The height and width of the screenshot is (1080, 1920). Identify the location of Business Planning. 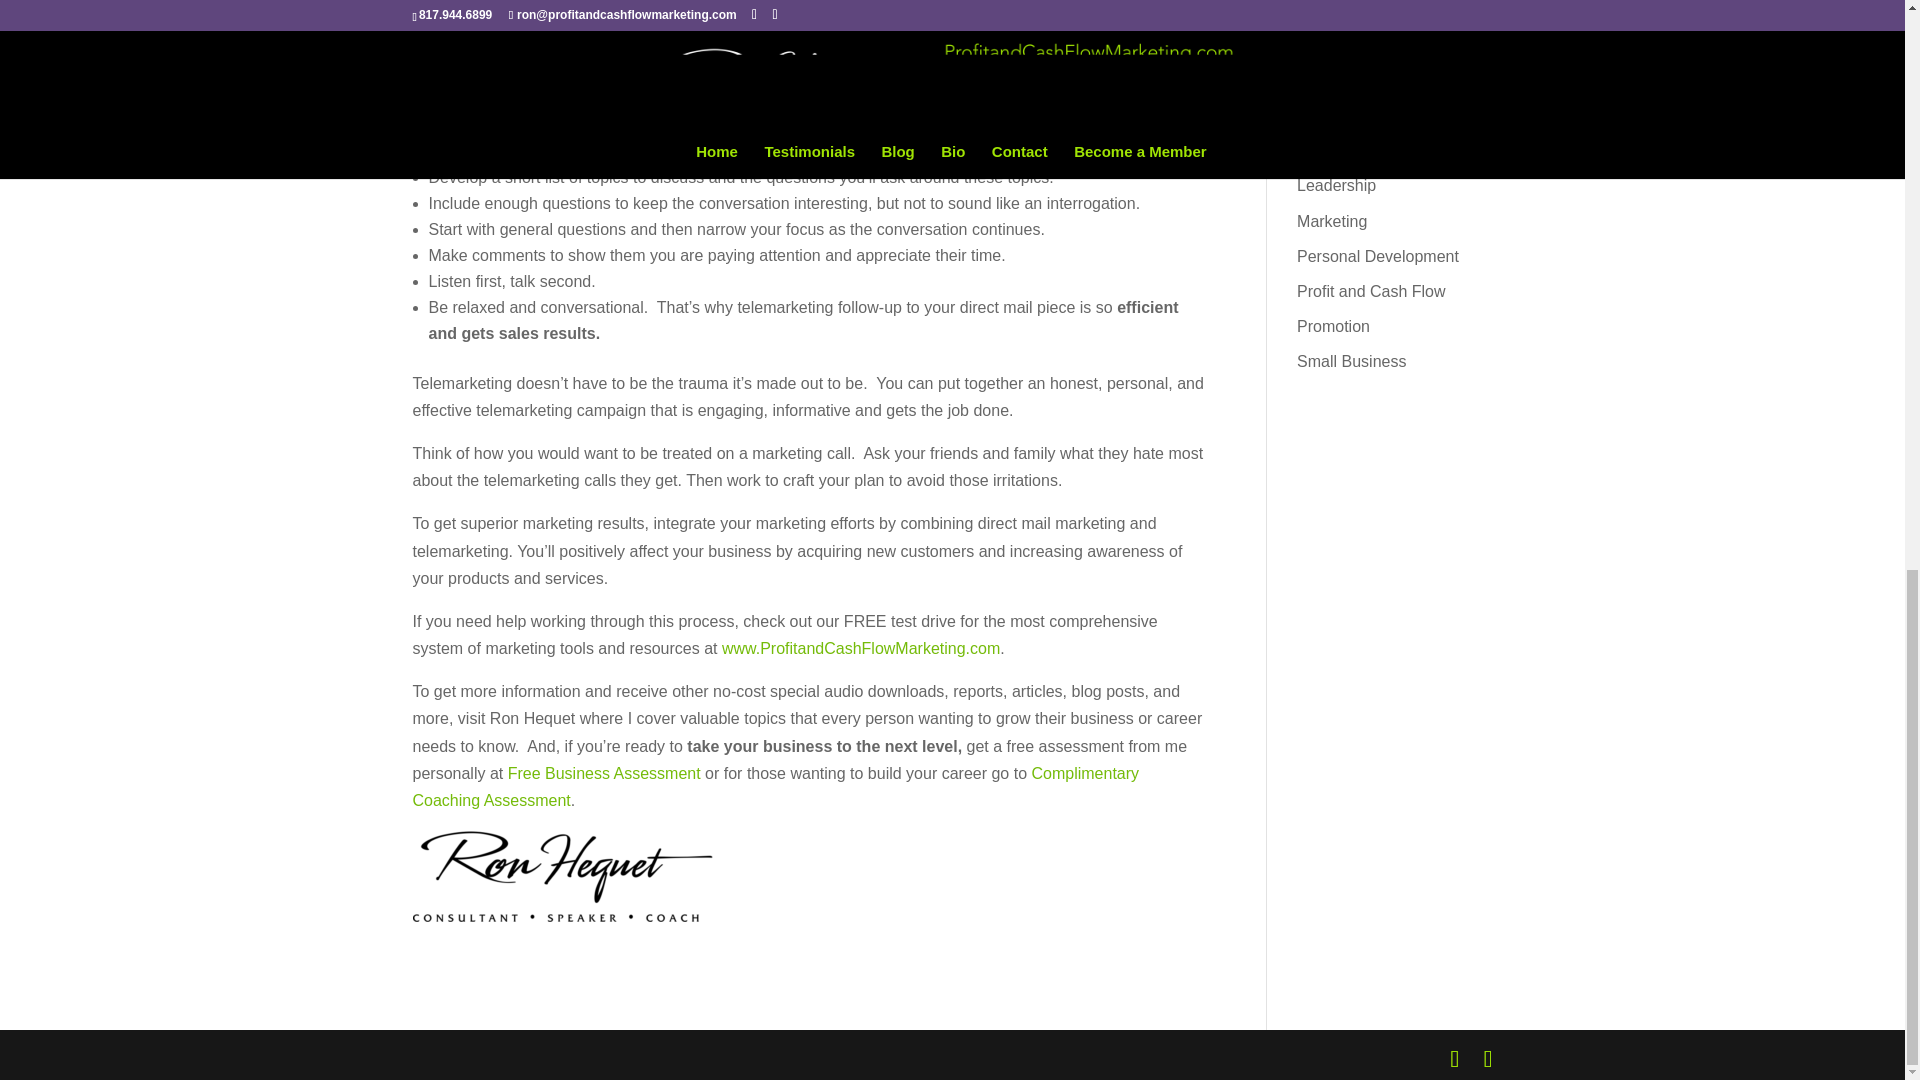
(1362, 10).